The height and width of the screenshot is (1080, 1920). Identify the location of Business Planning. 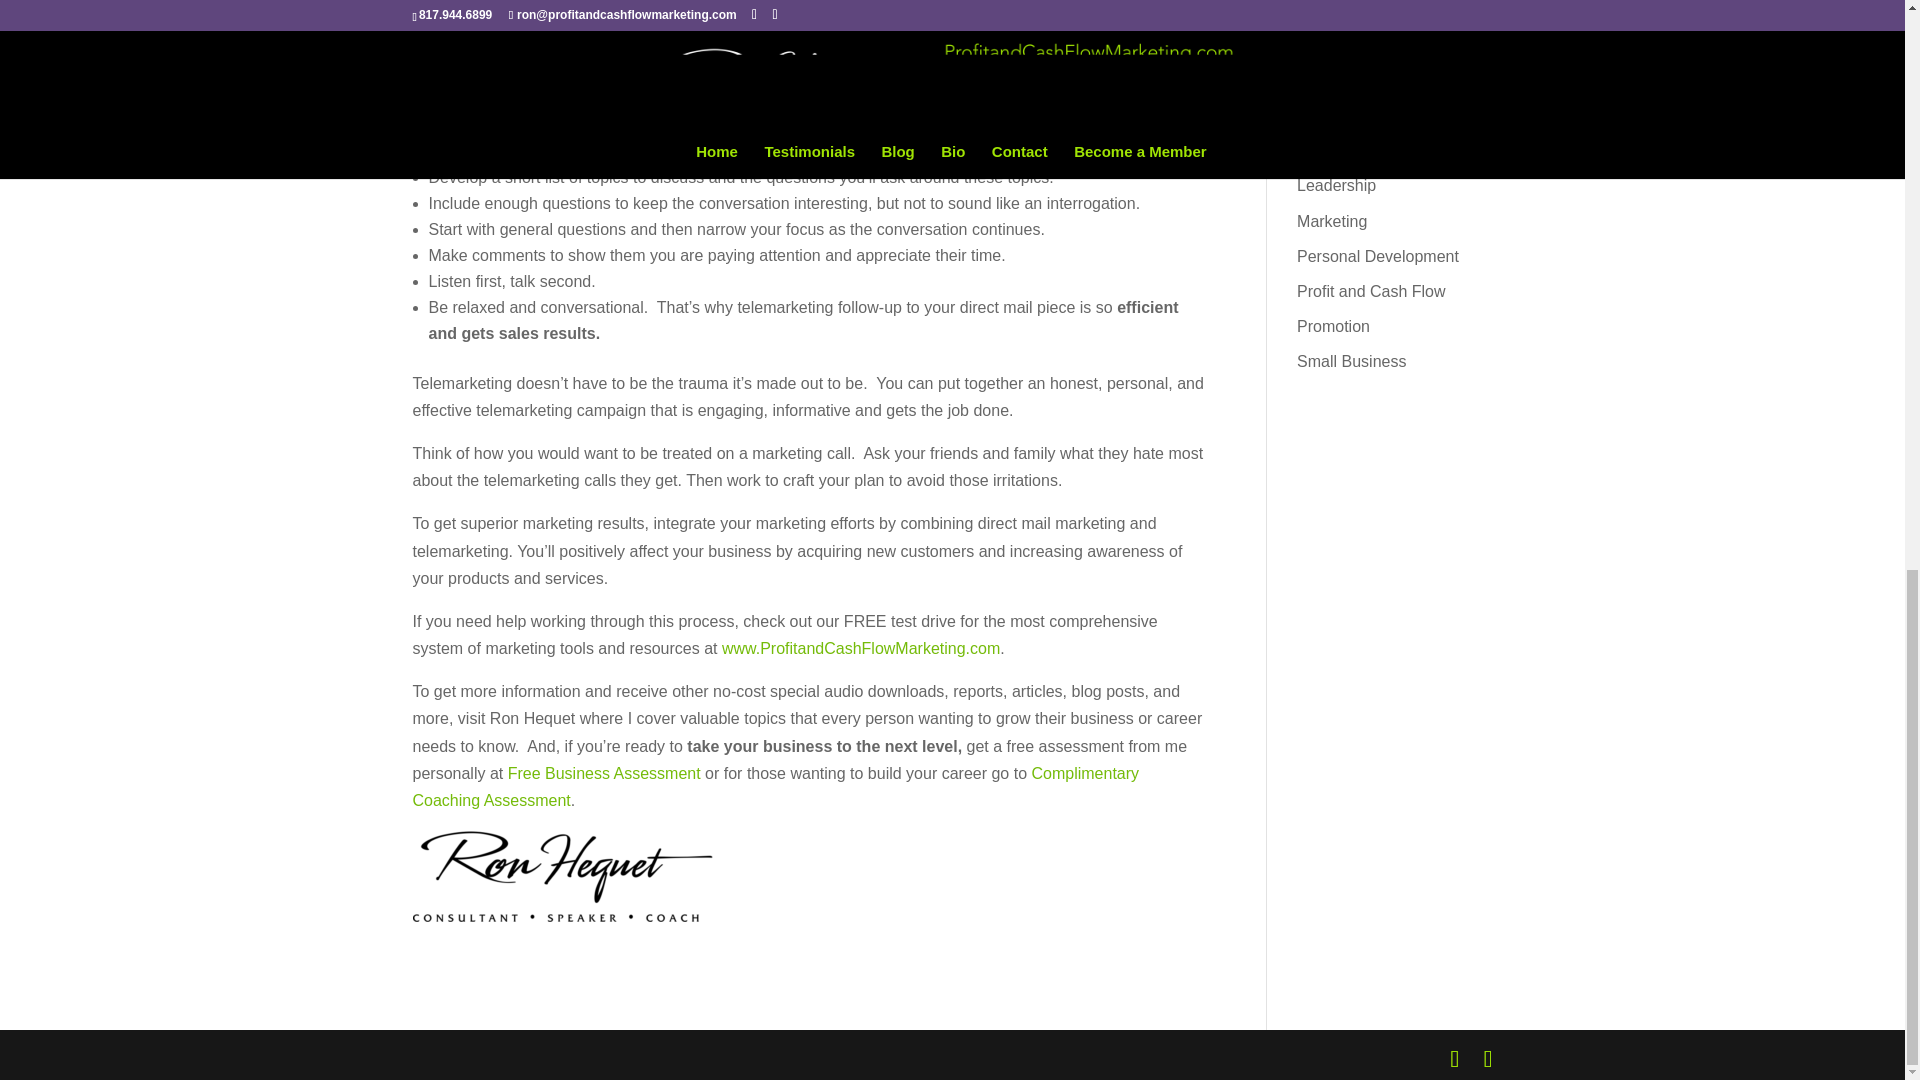
(1362, 10).